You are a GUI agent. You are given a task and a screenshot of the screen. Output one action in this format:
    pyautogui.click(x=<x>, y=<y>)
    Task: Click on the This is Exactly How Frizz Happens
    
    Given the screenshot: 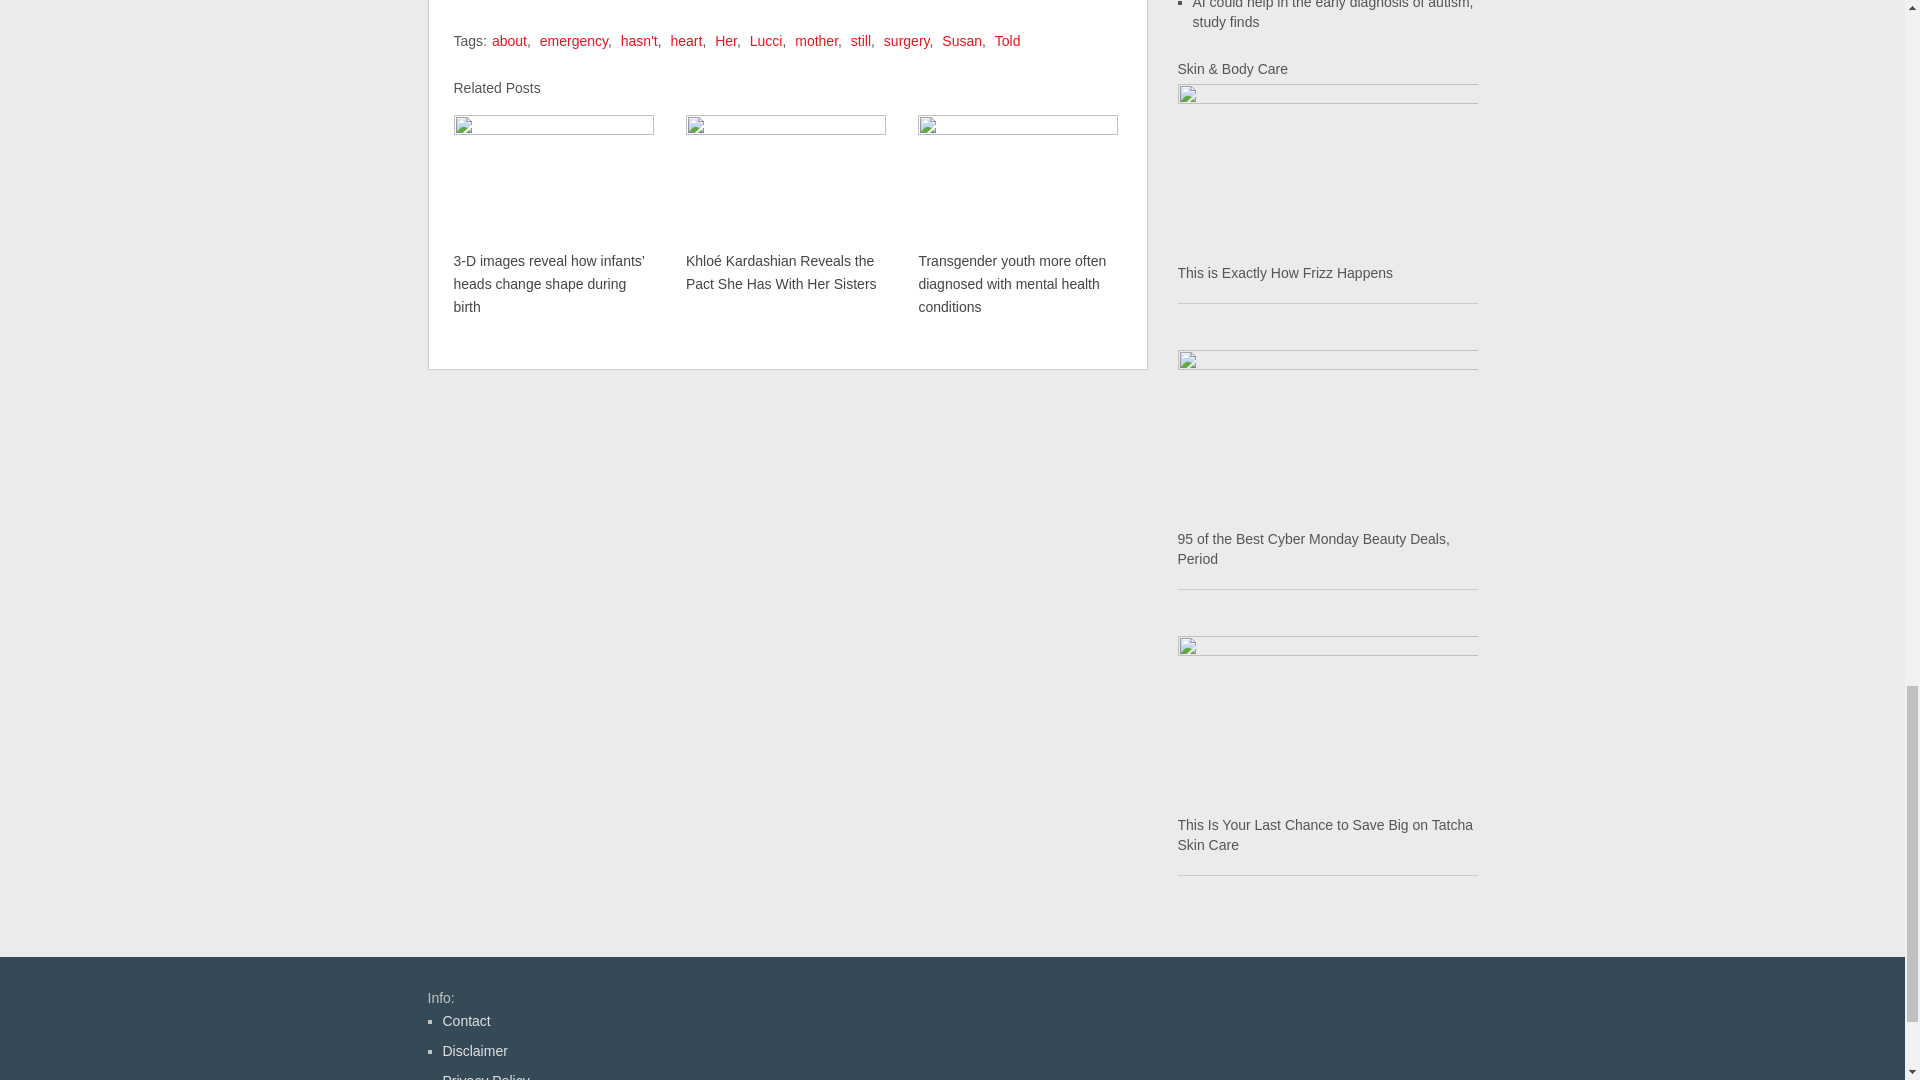 What is the action you would take?
    pyautogui.click(x=1328, y=168)
    